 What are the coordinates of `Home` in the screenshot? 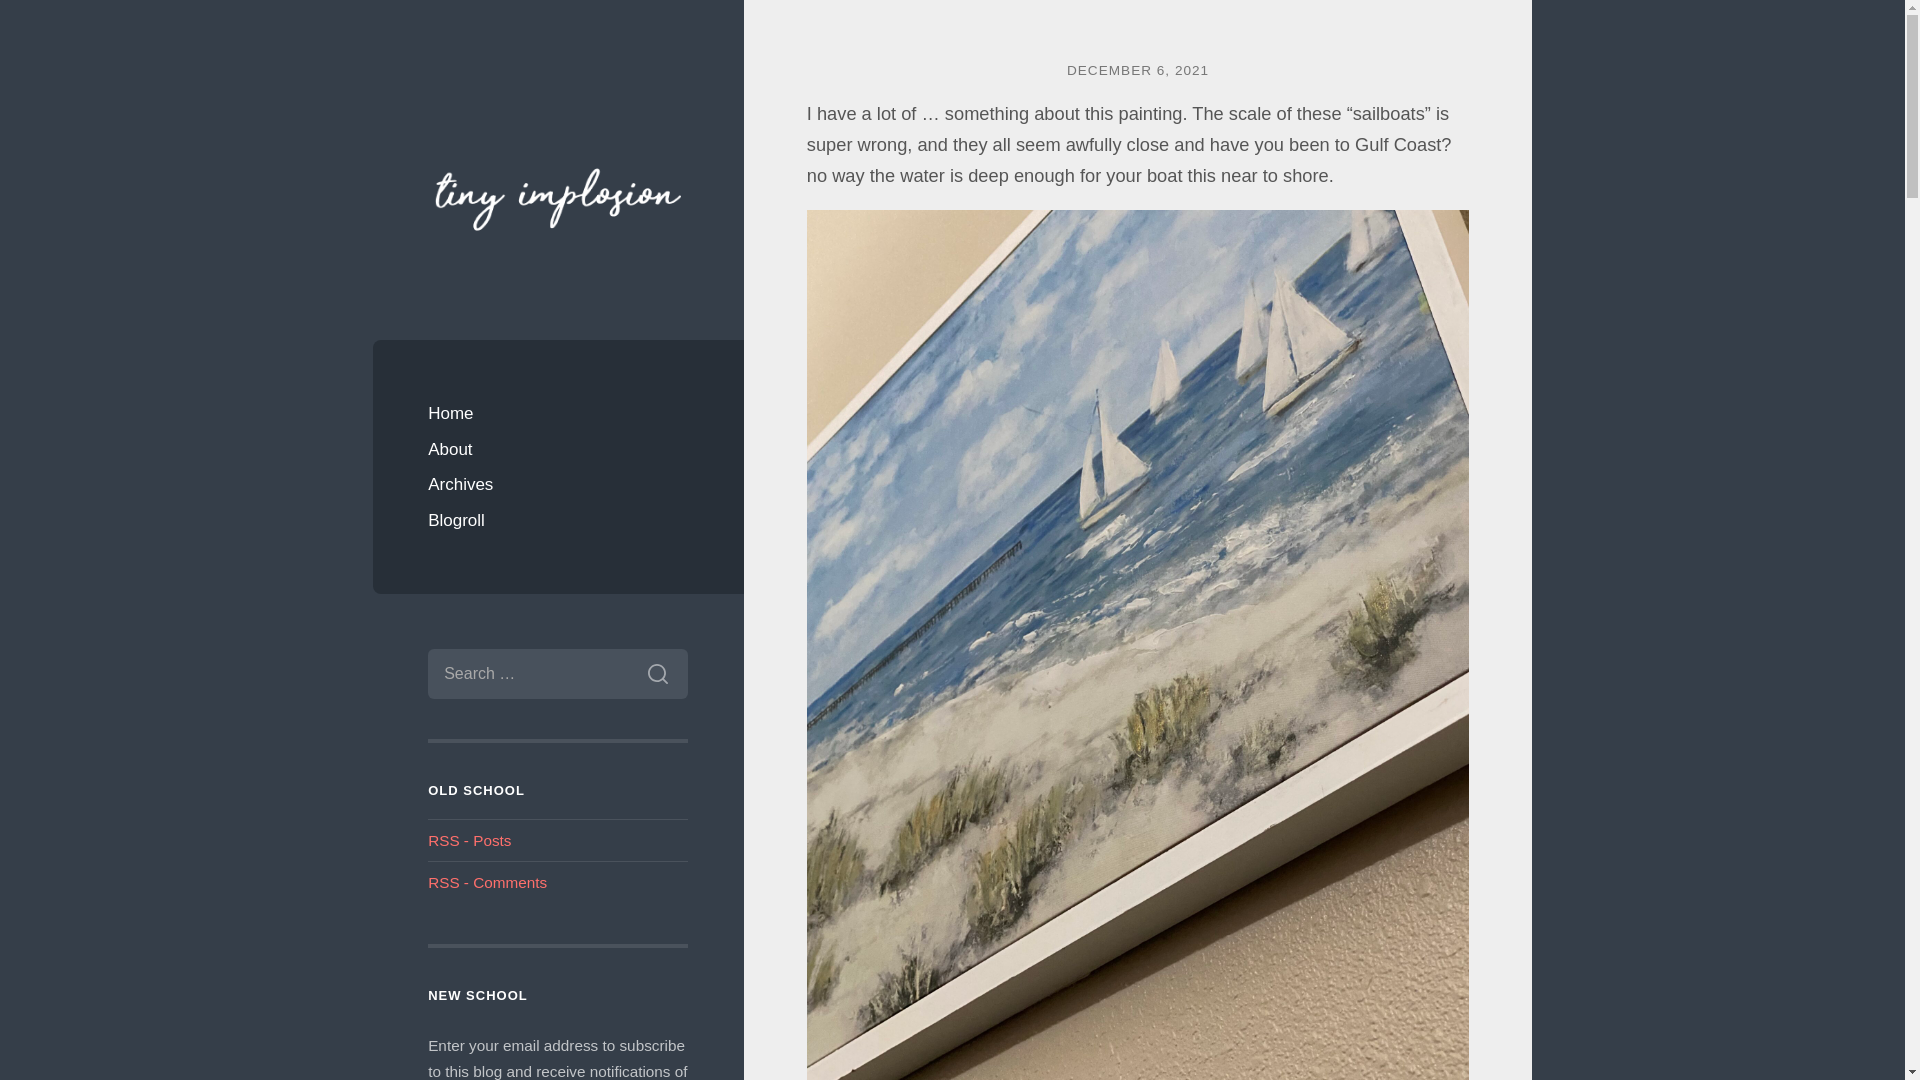 It's located at (558, 414).